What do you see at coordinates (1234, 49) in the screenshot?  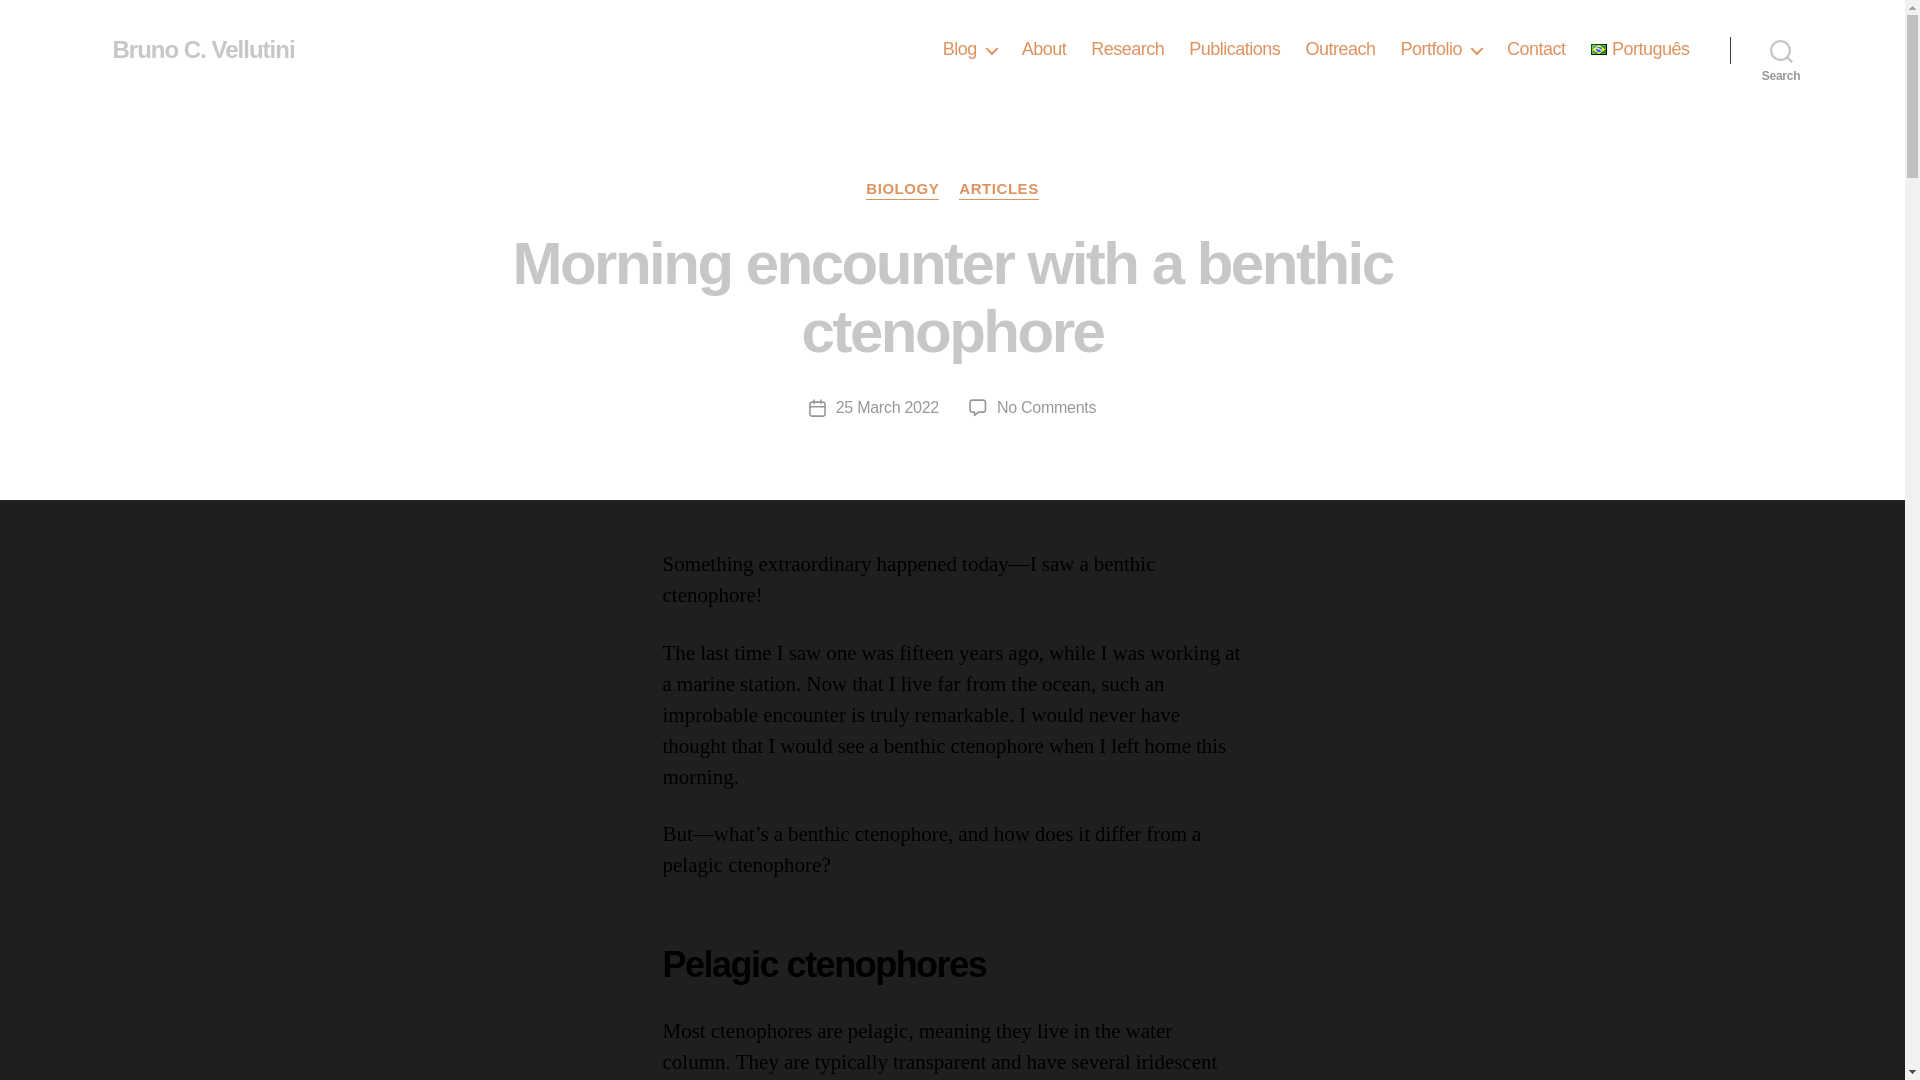 I see `Publications` at bounding box center [1234, 49].